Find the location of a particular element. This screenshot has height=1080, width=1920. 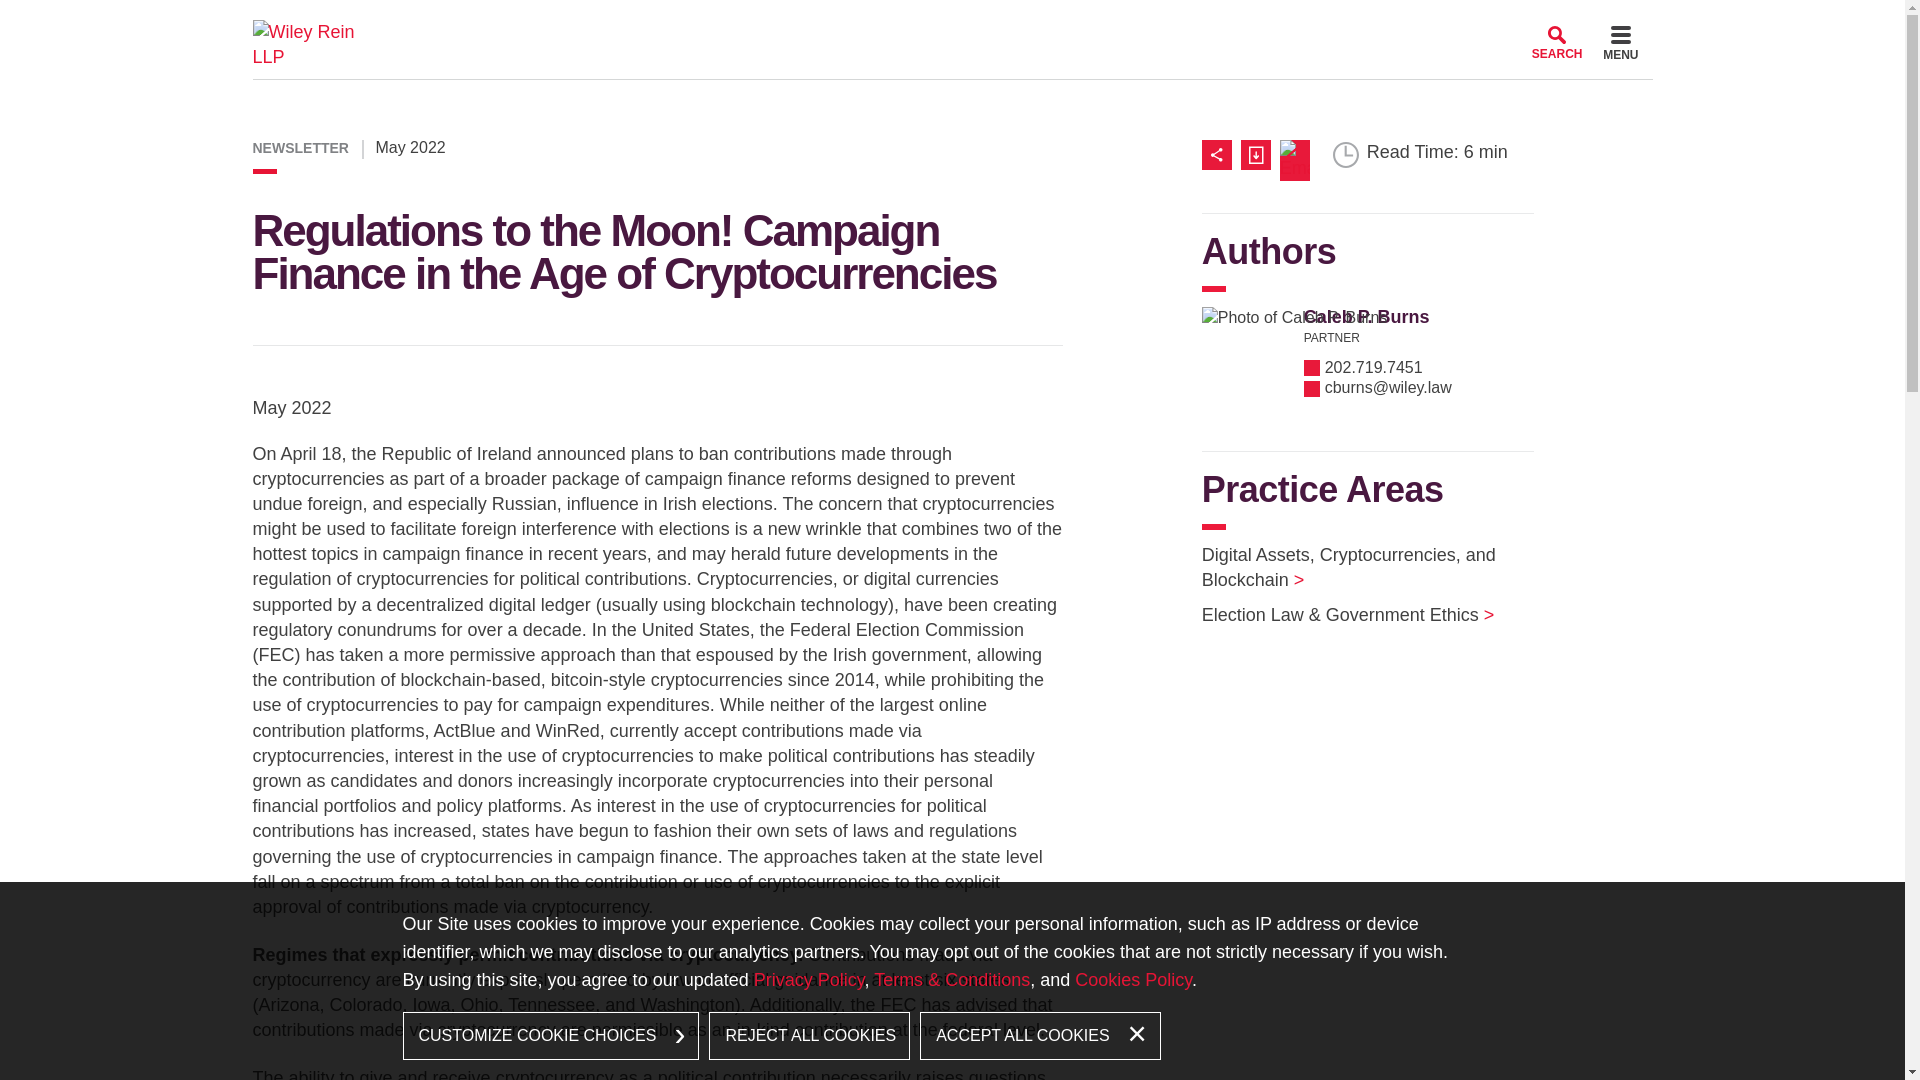

Share is located at coordinates (1220, 154).